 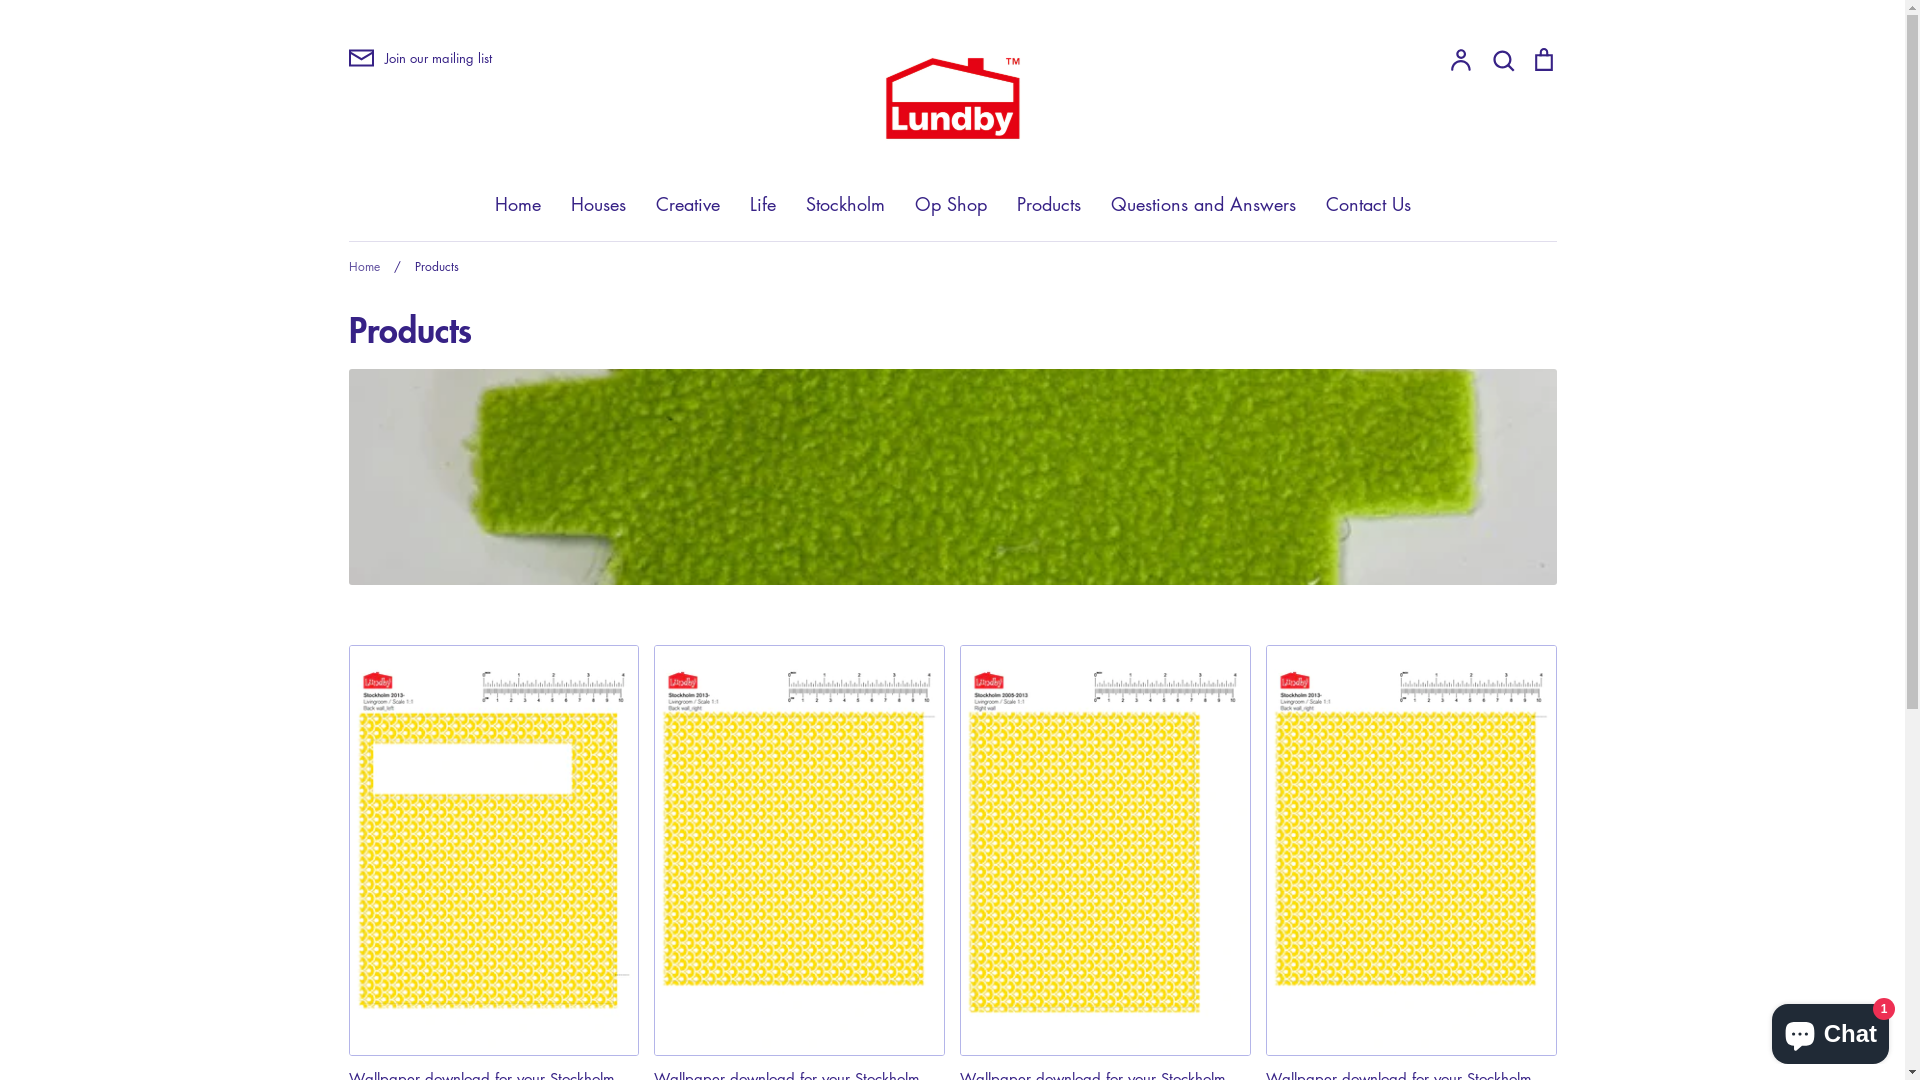 What do you see at coordinates (1830, 1030) in the screenshot?
I see `Shopify online store chat` at bounding box center [1830, 1030].